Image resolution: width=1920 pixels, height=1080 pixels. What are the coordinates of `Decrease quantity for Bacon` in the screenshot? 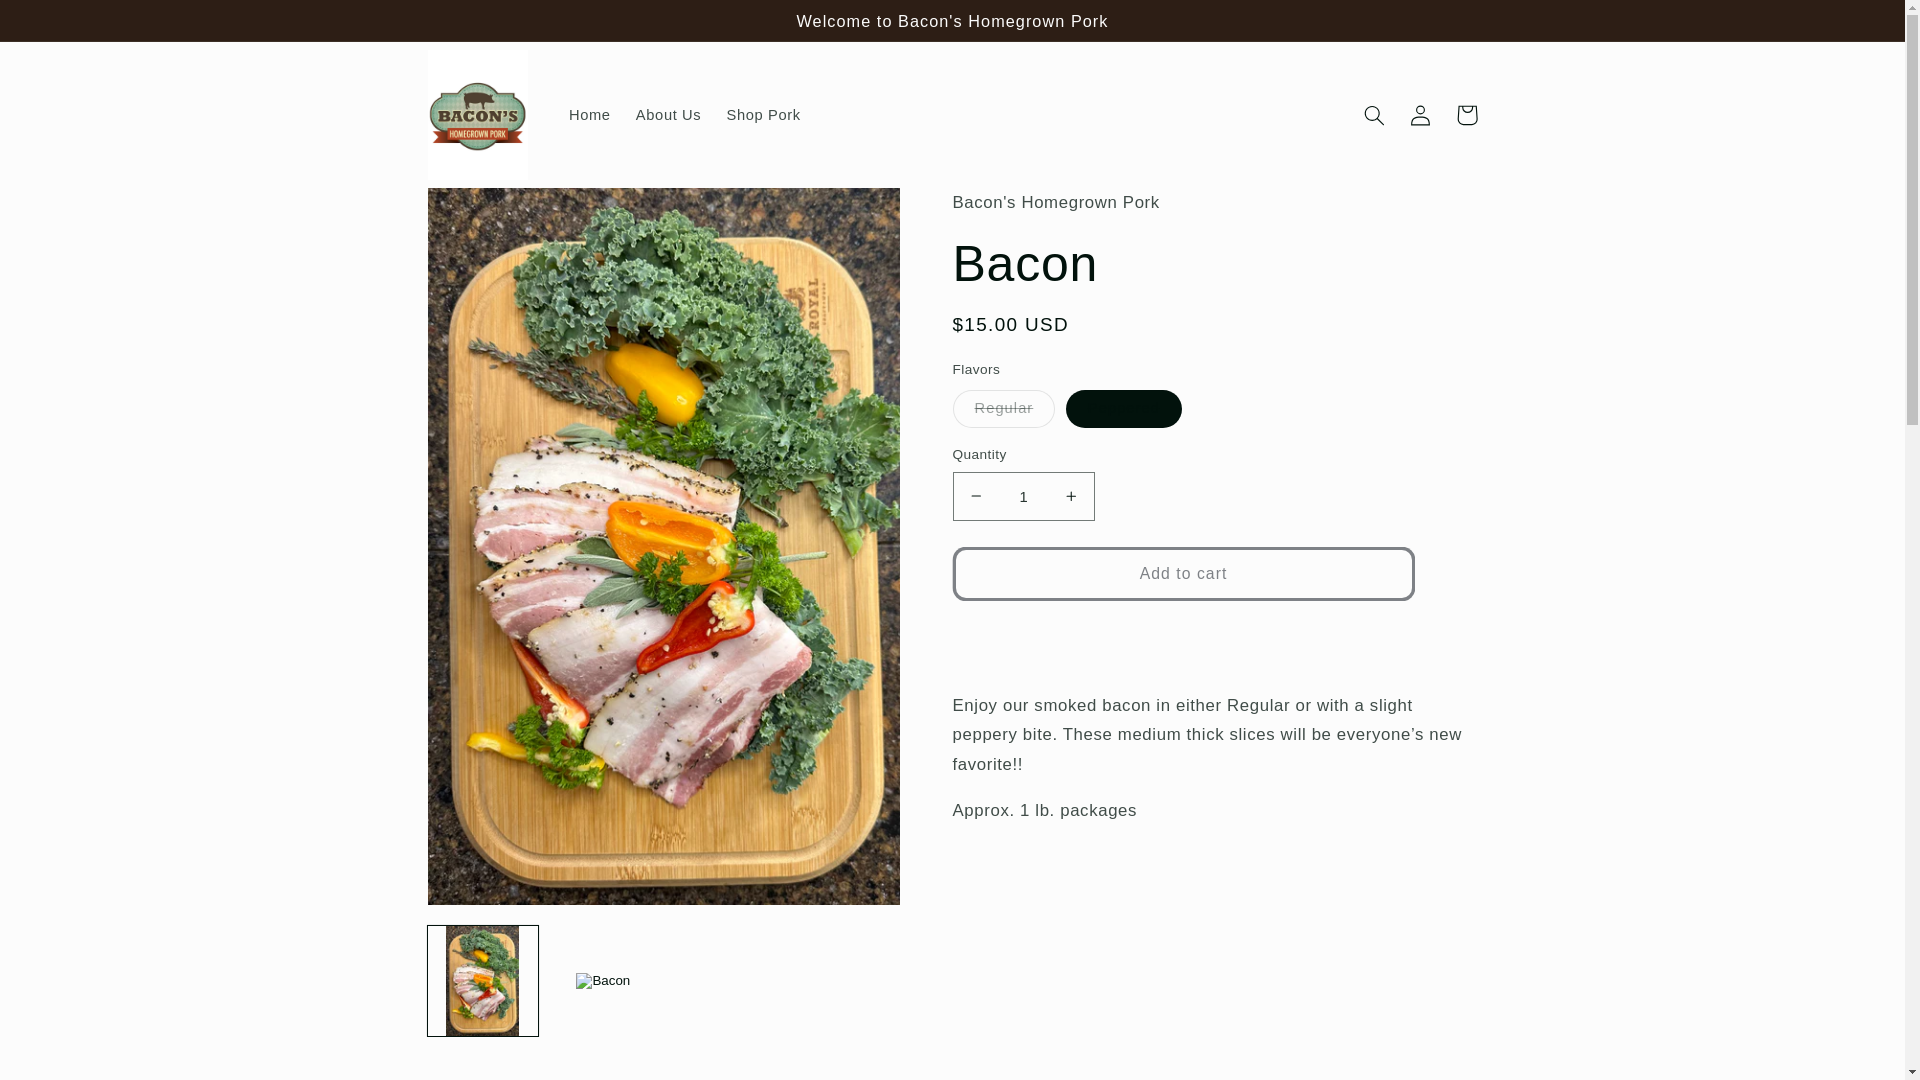 It's located at (976, 496).